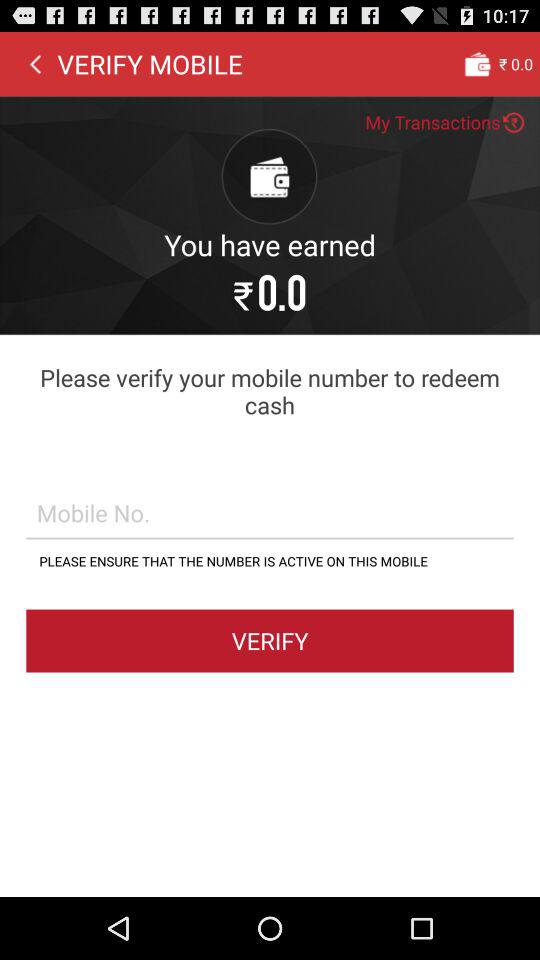  Describe the element at coordinates (477, 63) in the screenshot. I see `open the item to the right of the verify mobile icon` at that location.